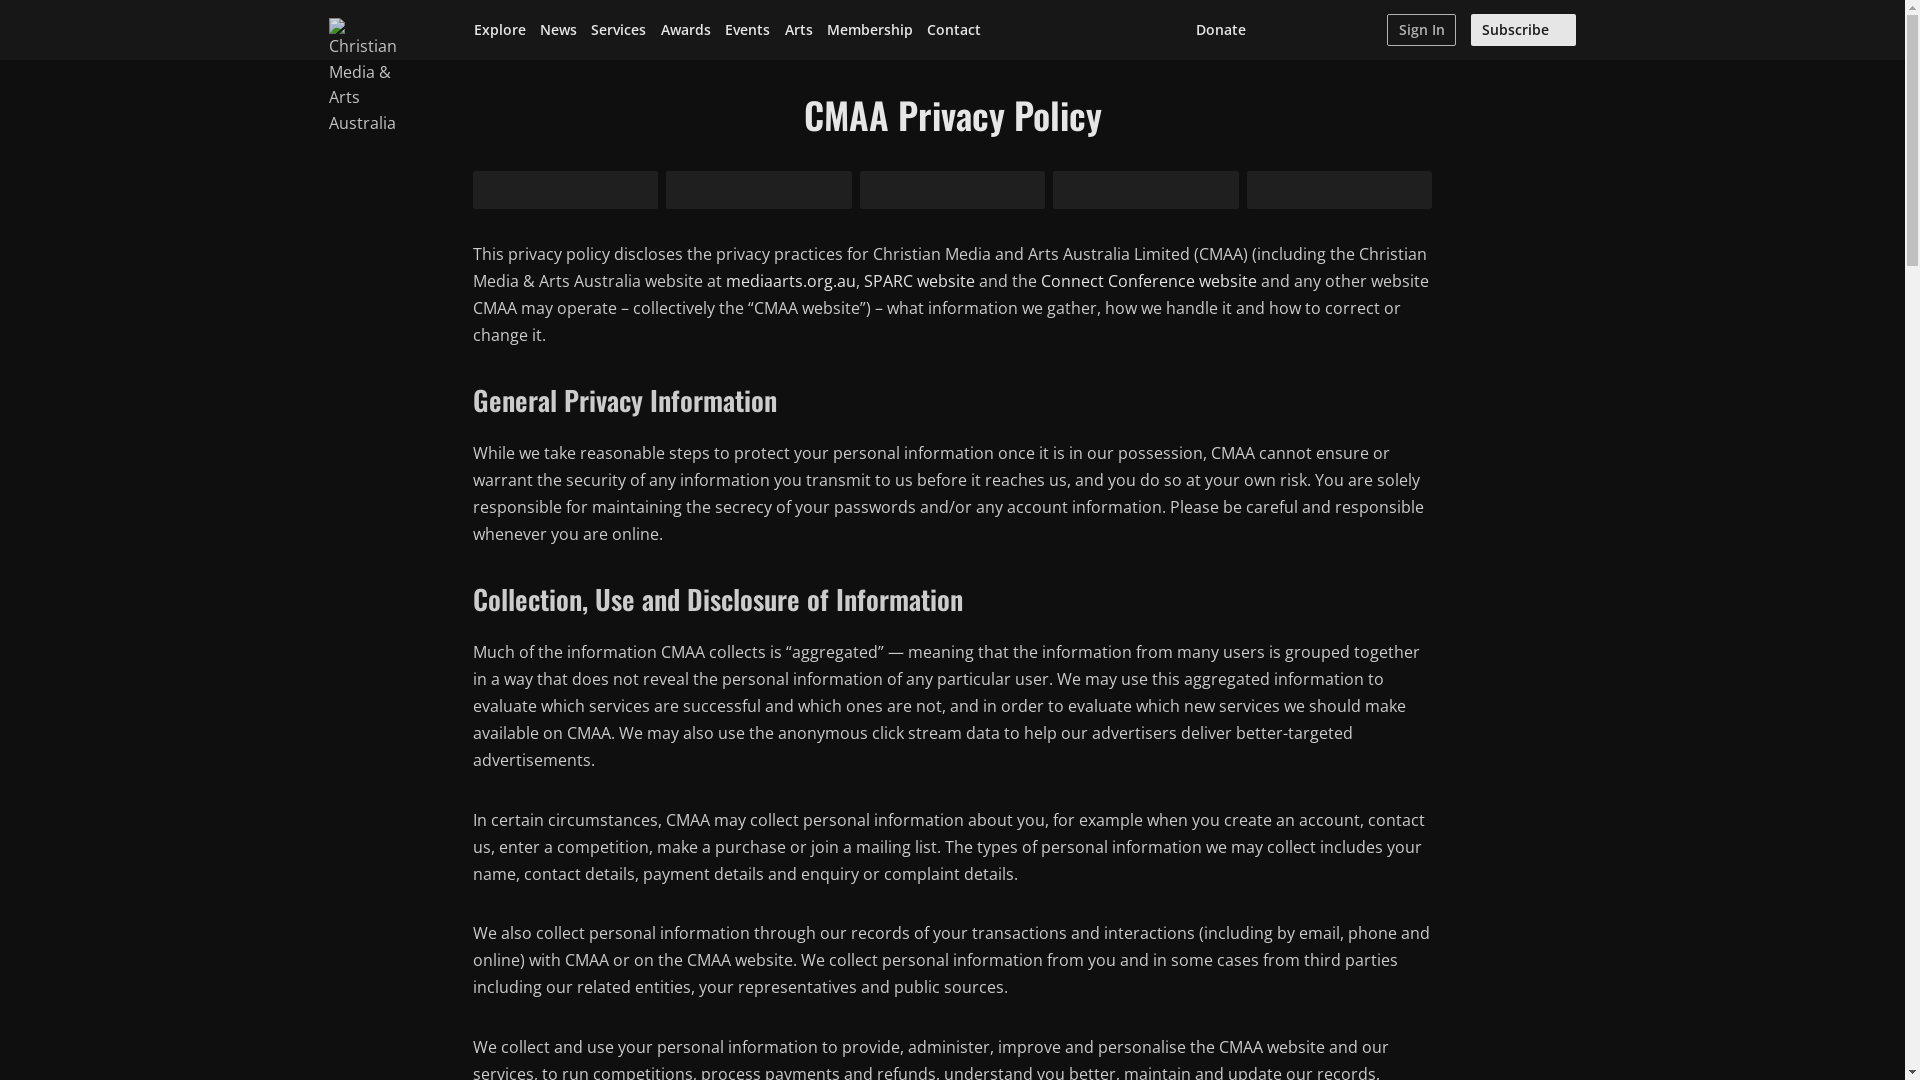  What do you see at coordinates (1524, 30) in the screenshot?
I see `Subscribe` at bounding box center [1524, 30].